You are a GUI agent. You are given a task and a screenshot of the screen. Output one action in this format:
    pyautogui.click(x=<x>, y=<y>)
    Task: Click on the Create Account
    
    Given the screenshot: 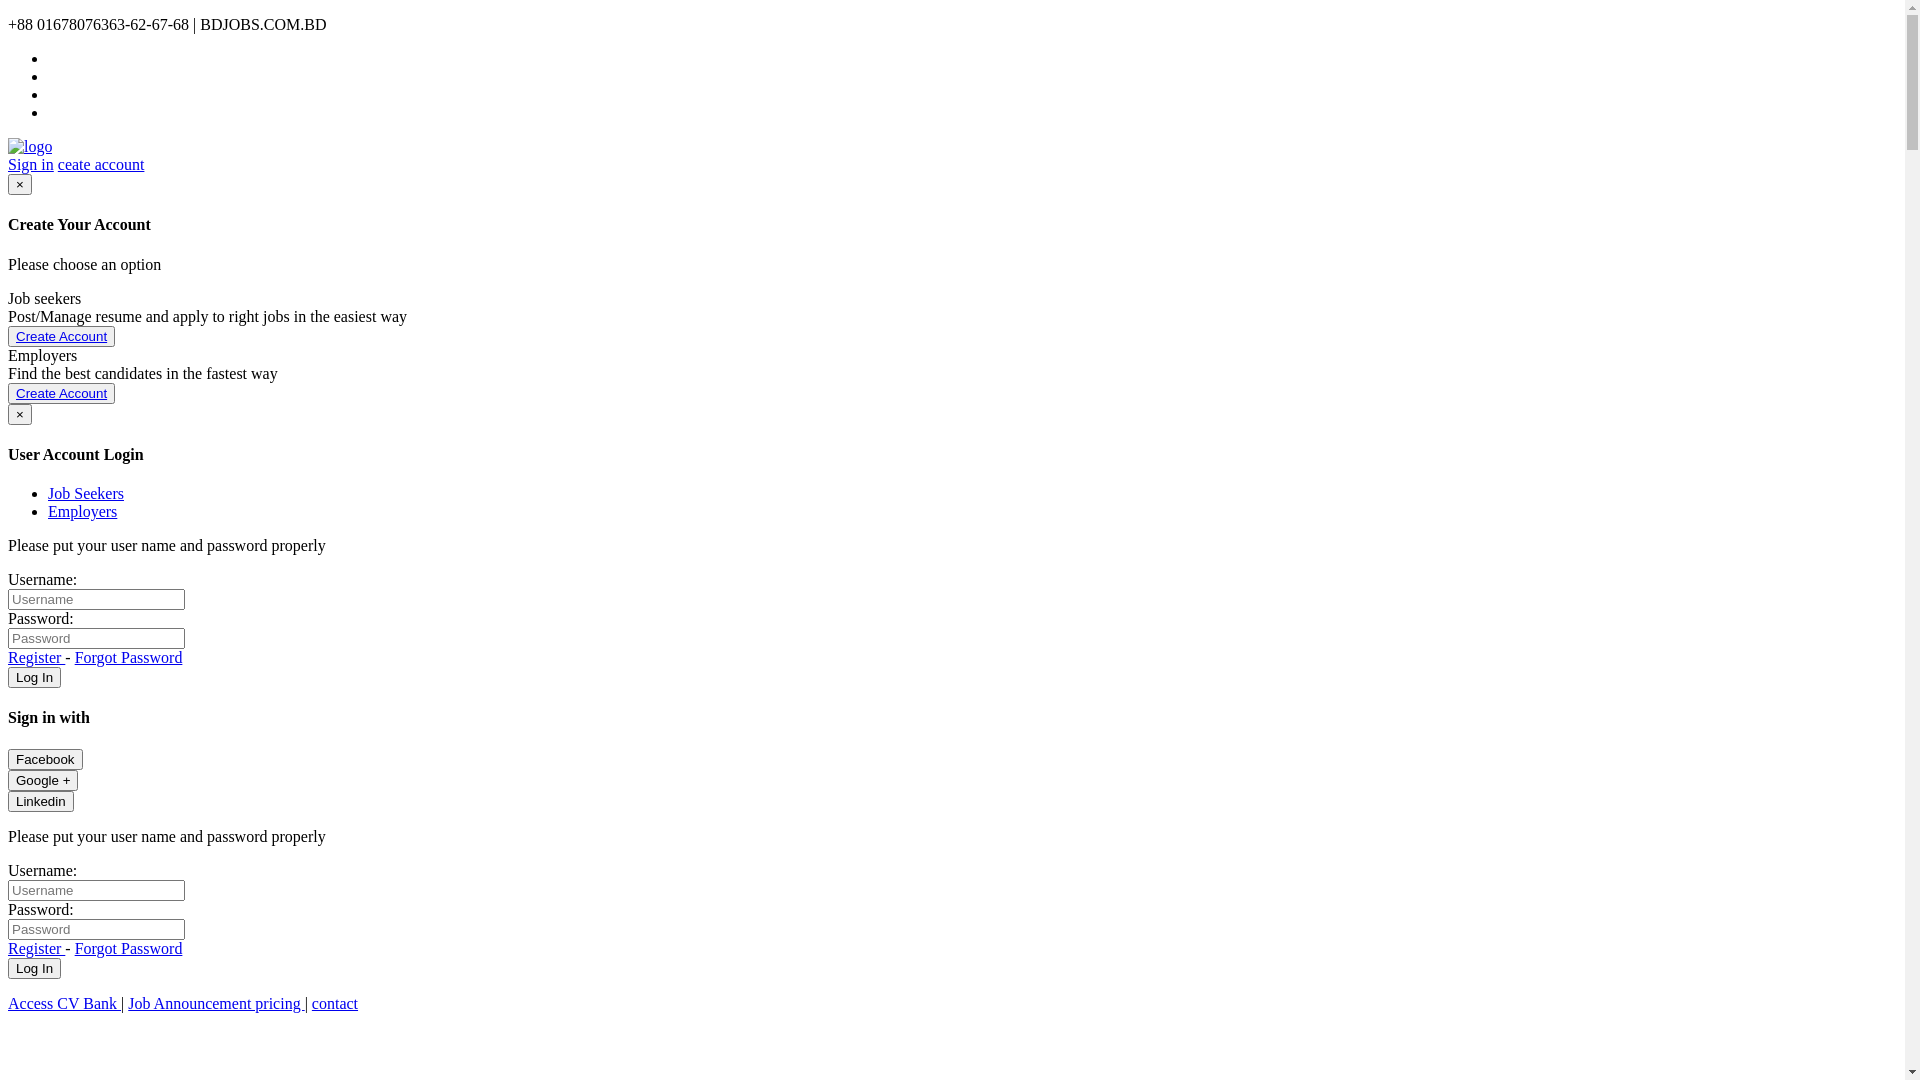 What is the action you would take?
    pyautogui.click(x=62, y=336)
    